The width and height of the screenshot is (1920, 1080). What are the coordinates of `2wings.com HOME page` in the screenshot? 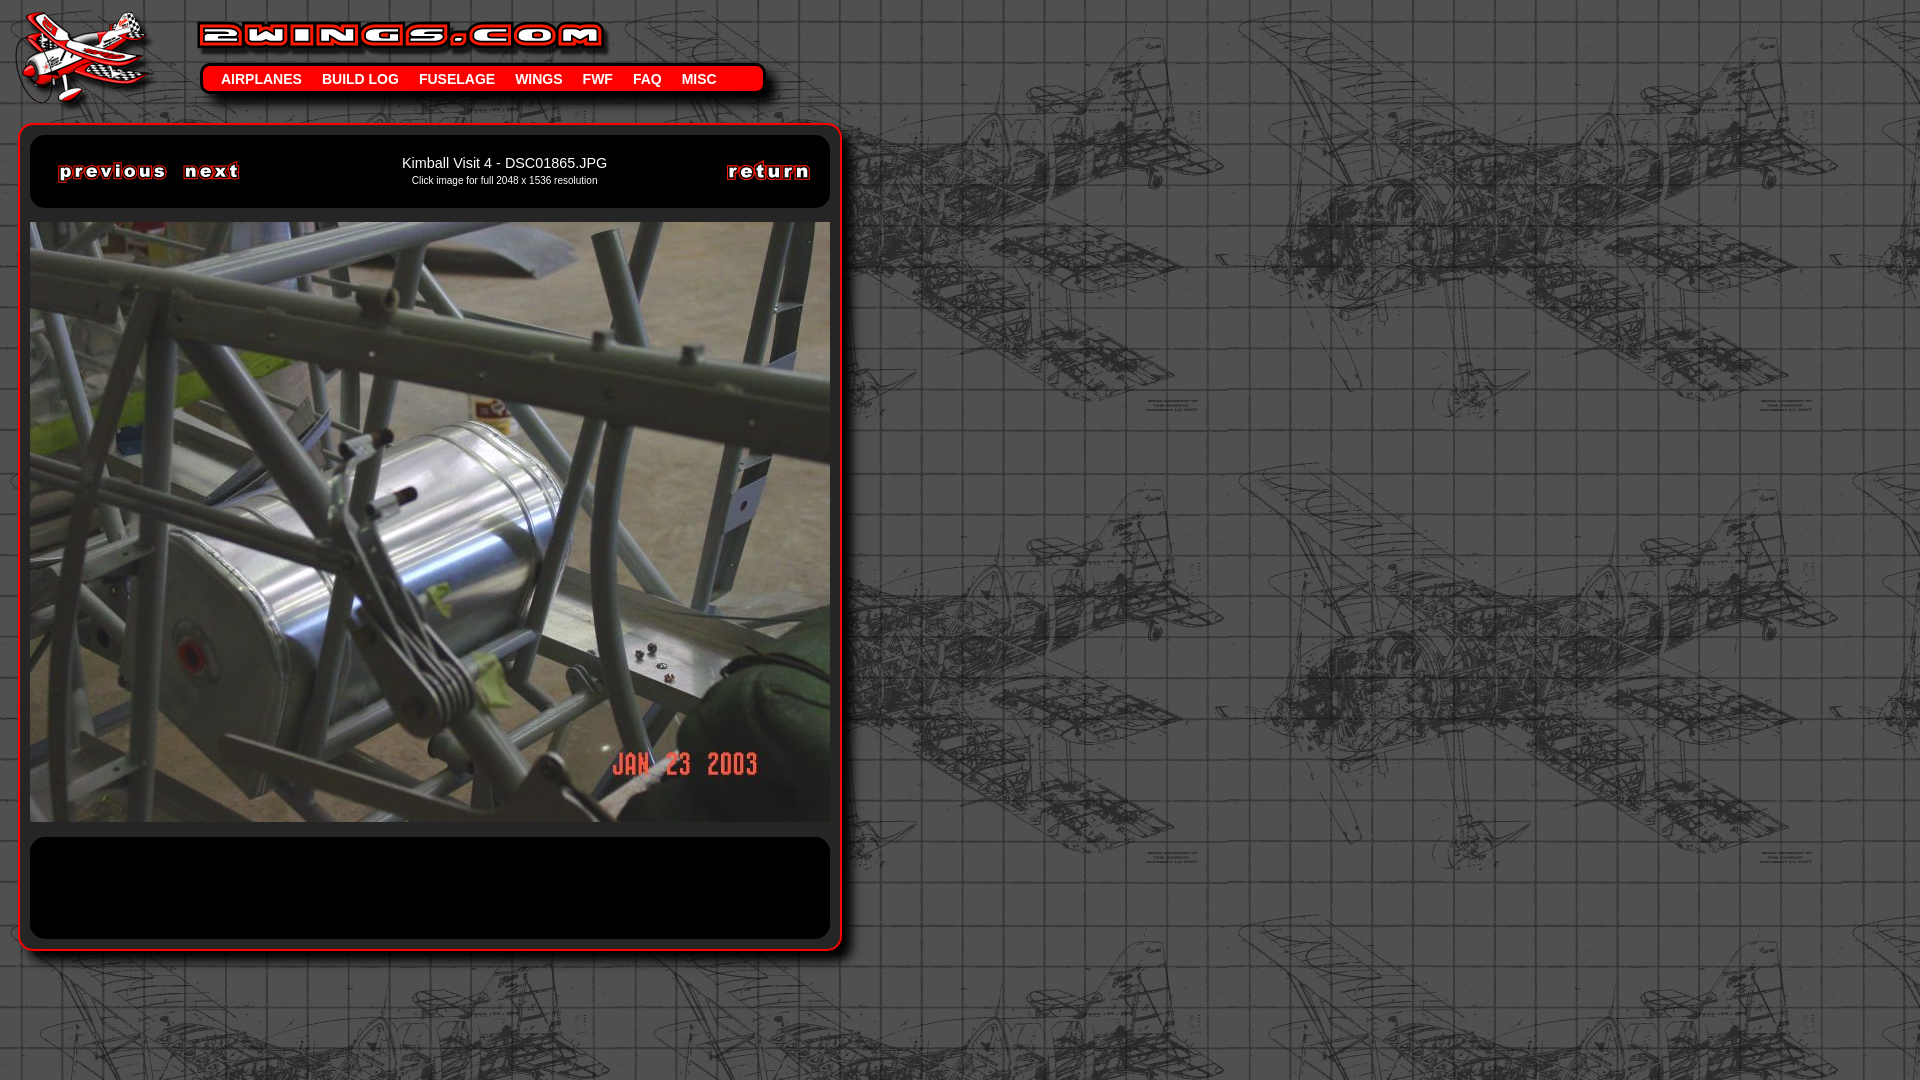 It's located at (402, 54).